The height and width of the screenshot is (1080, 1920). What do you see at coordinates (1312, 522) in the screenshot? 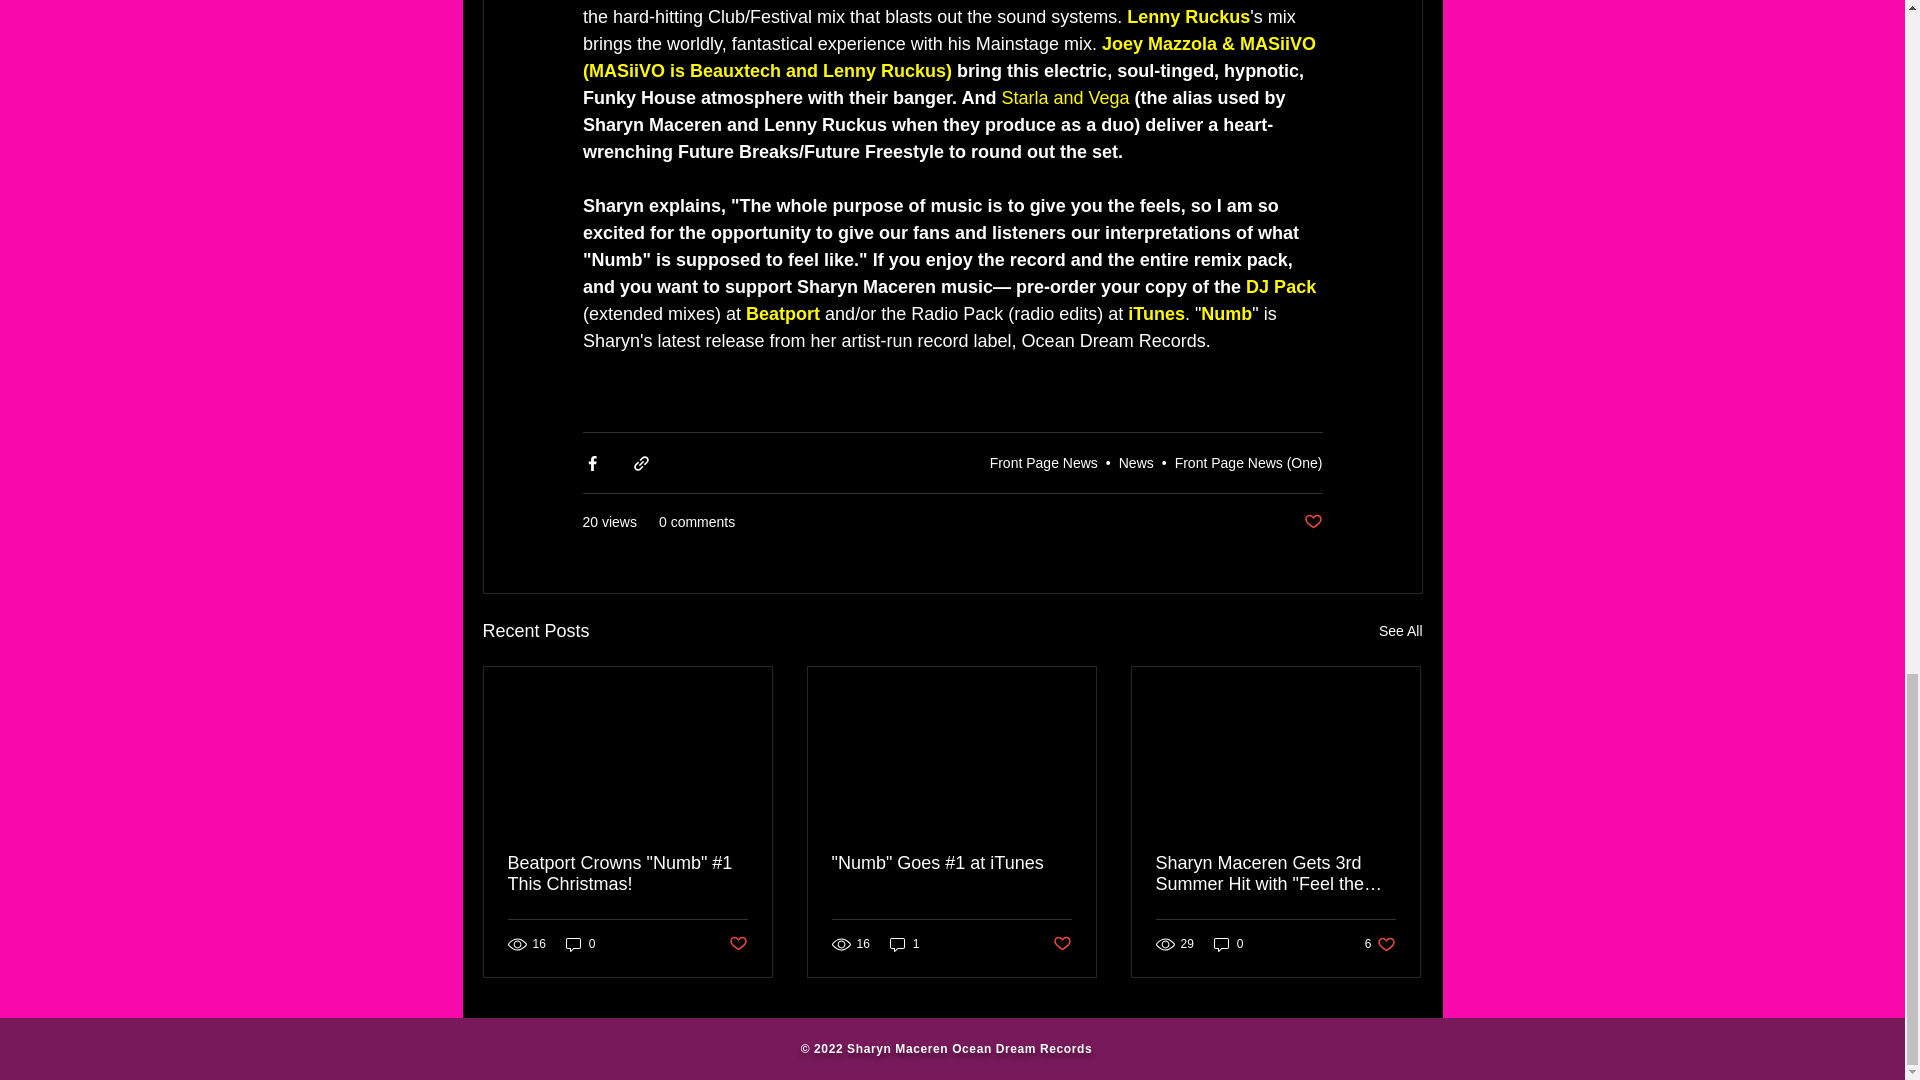
I see `Post not marked as liked` at bounding box center [1312, 522].